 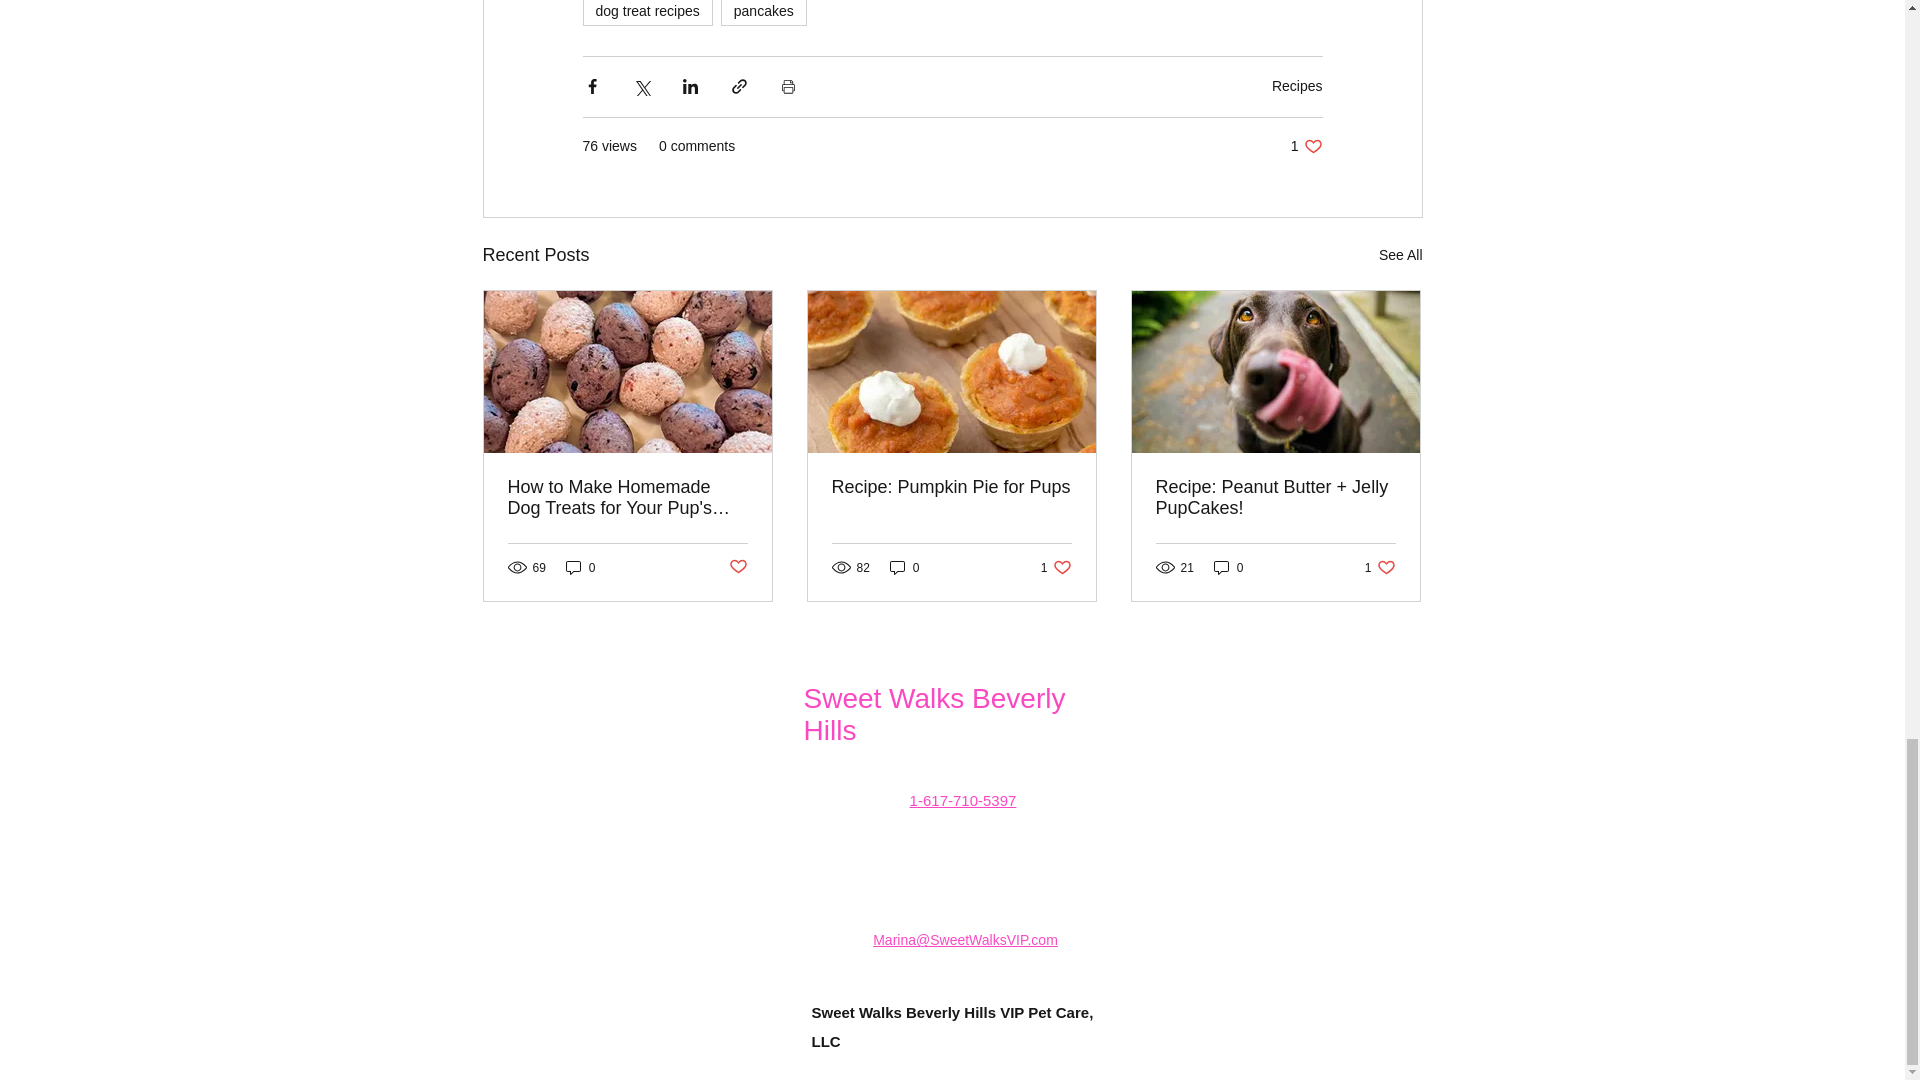 I want to click on pancakes, so click(x=764, y=12).